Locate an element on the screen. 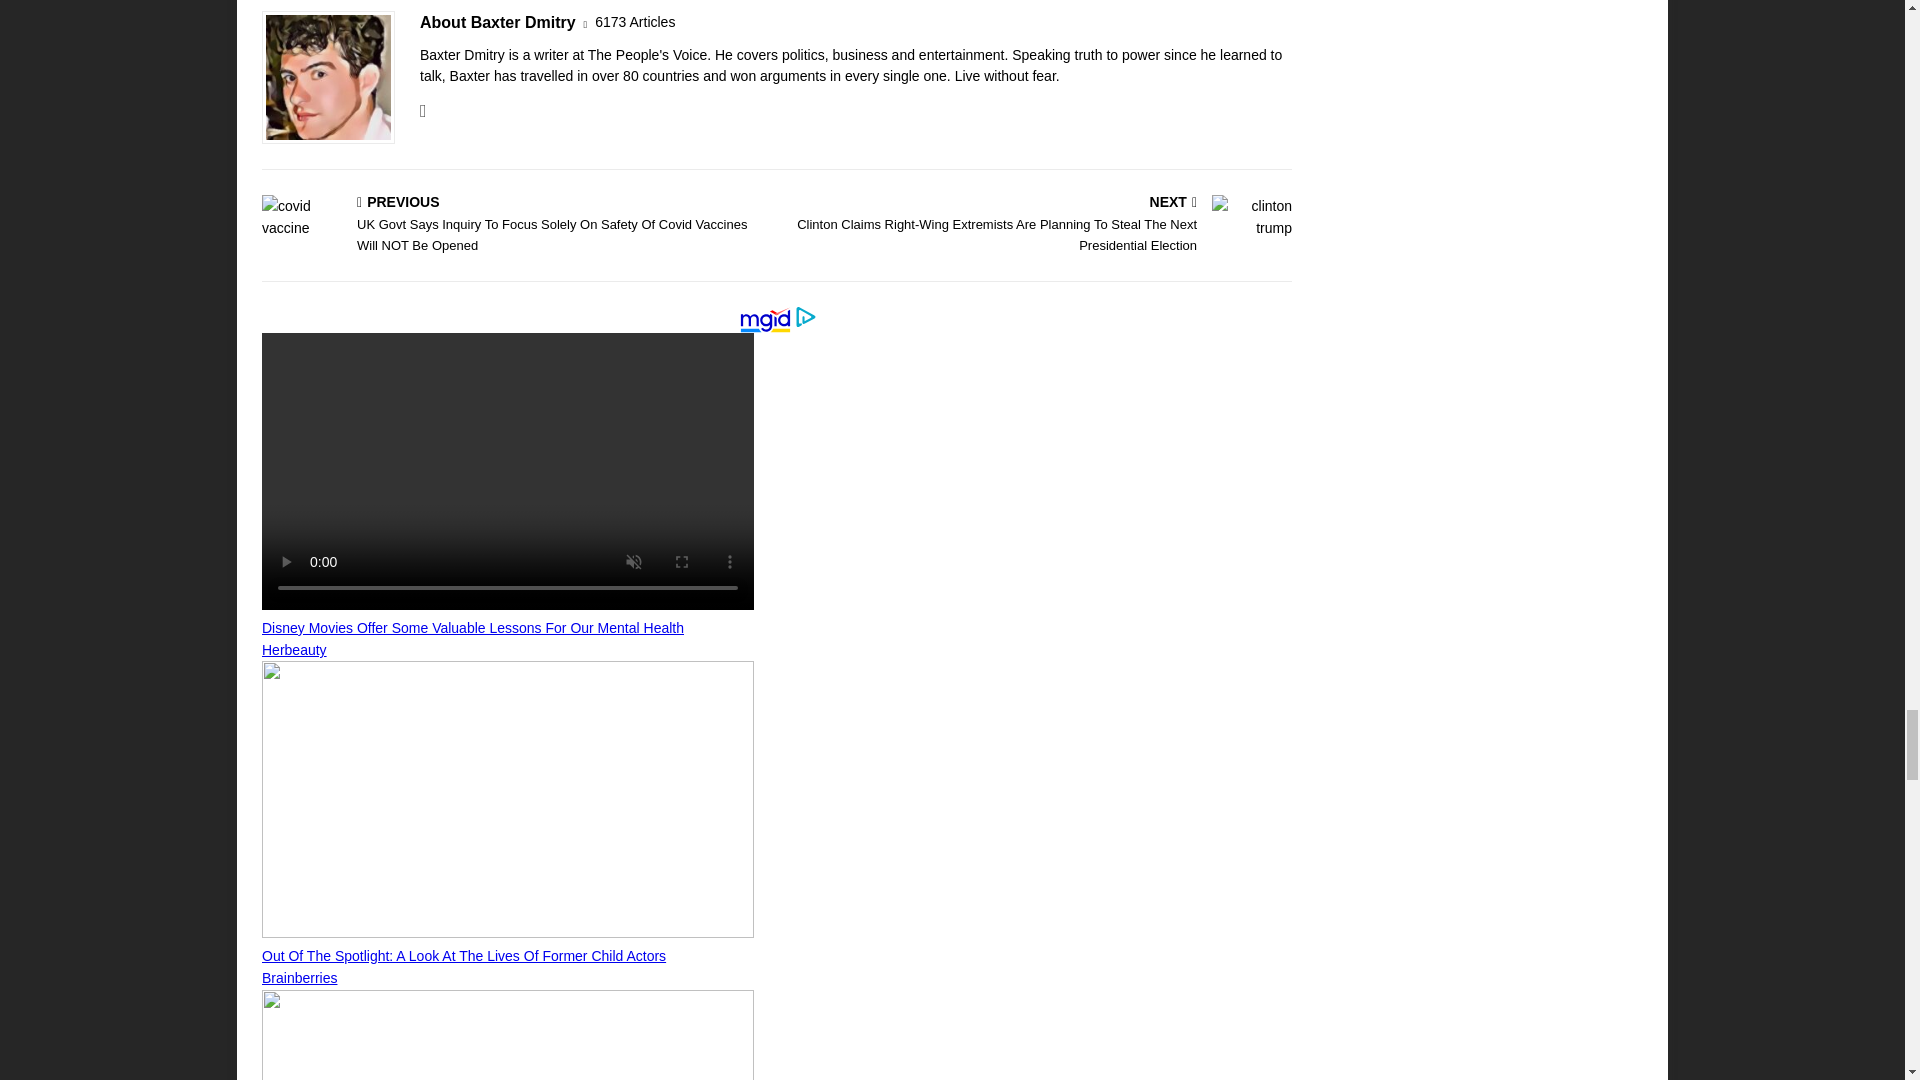 The width and height of the screenshot is (1920, 1080). More articles written by Baxter Dmitry' is located at coordinates (635, 22).